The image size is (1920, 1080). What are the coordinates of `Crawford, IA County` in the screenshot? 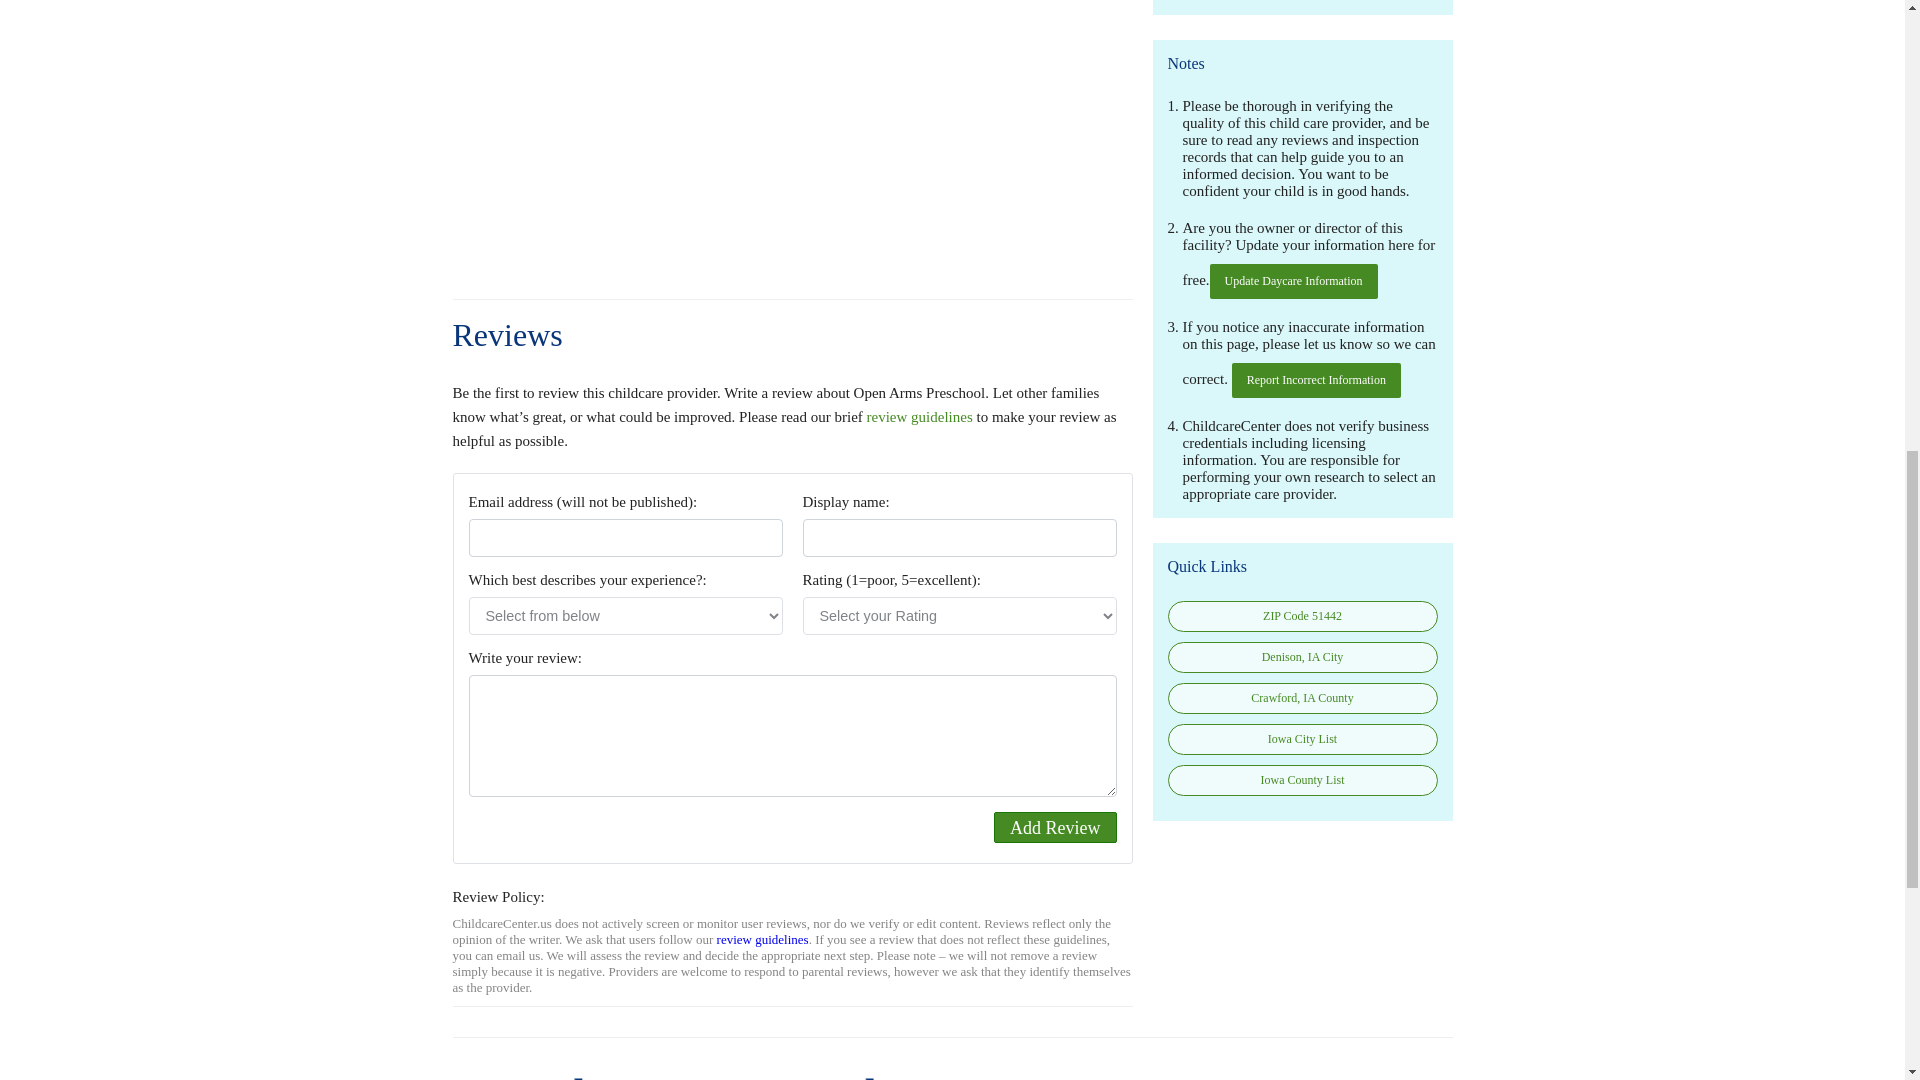 It's located at (1302, 698).